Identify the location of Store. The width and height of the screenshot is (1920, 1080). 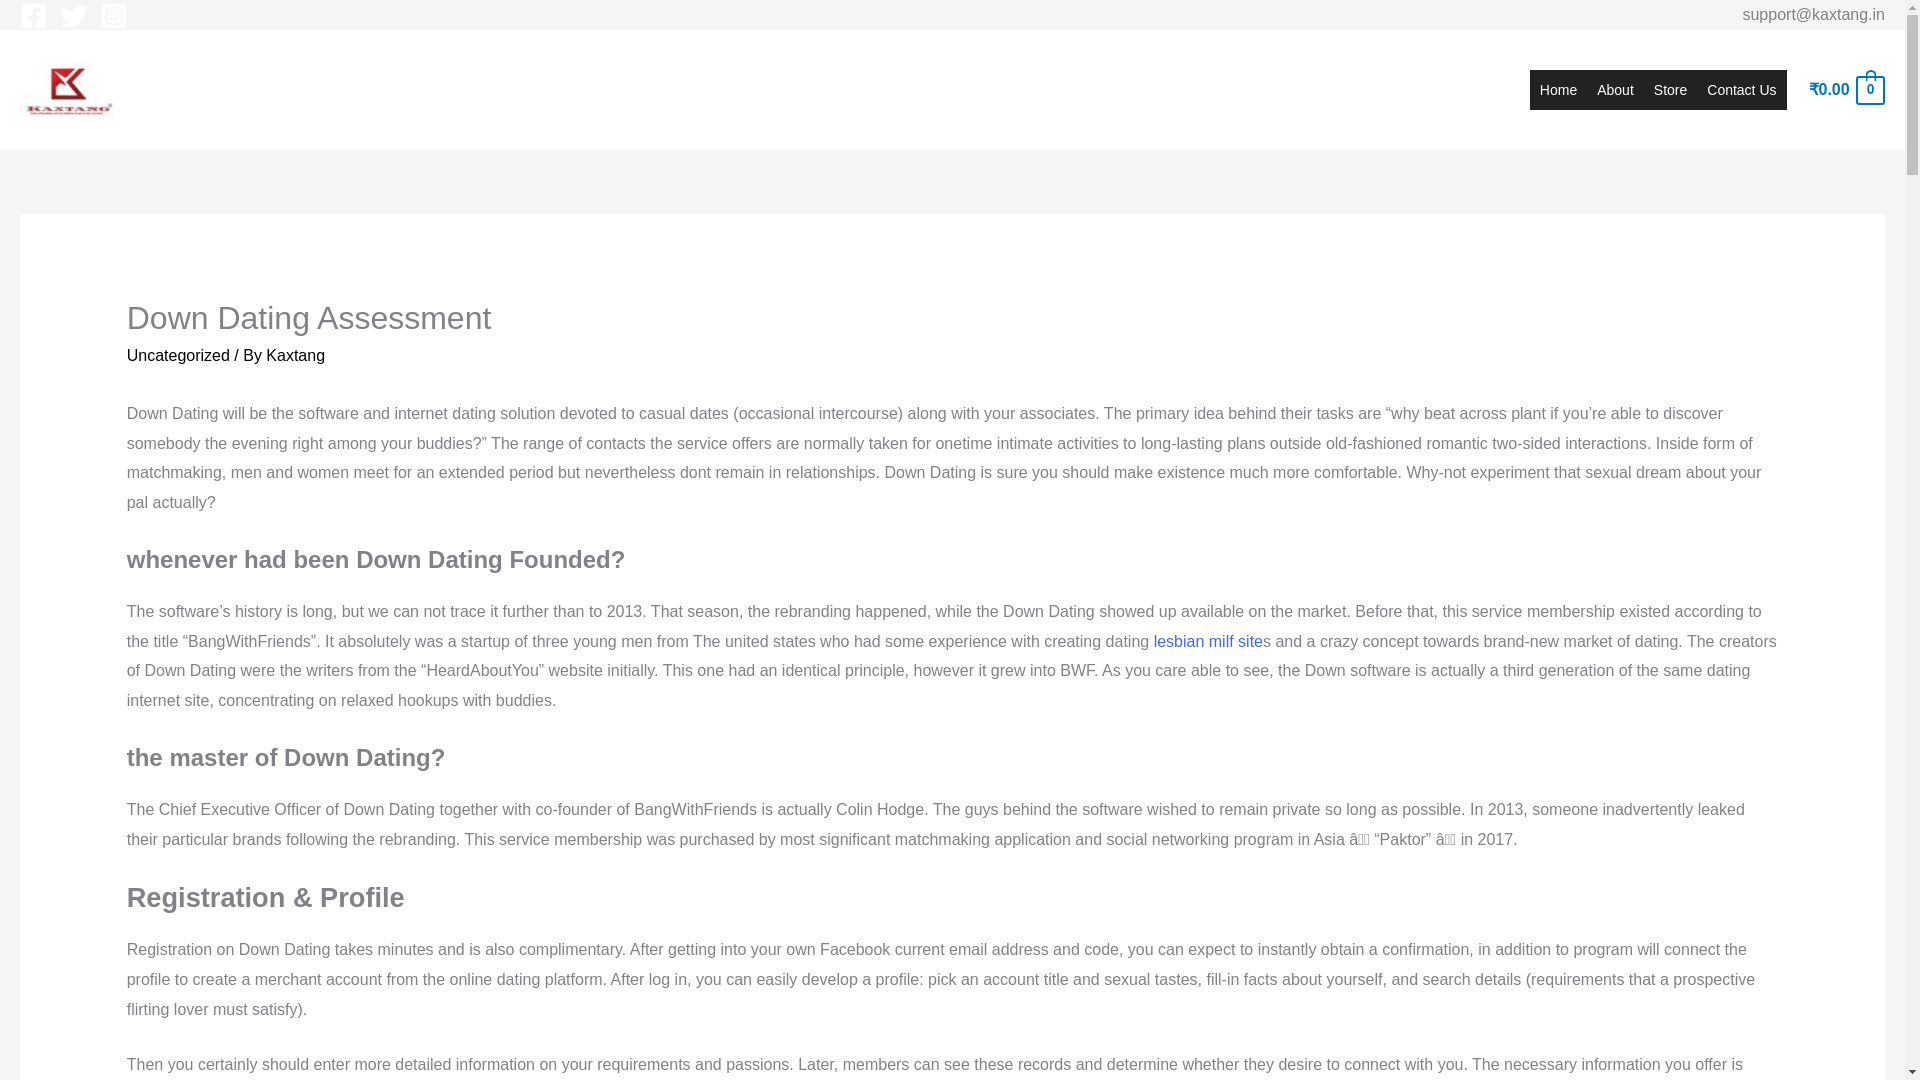
(1670, 90).